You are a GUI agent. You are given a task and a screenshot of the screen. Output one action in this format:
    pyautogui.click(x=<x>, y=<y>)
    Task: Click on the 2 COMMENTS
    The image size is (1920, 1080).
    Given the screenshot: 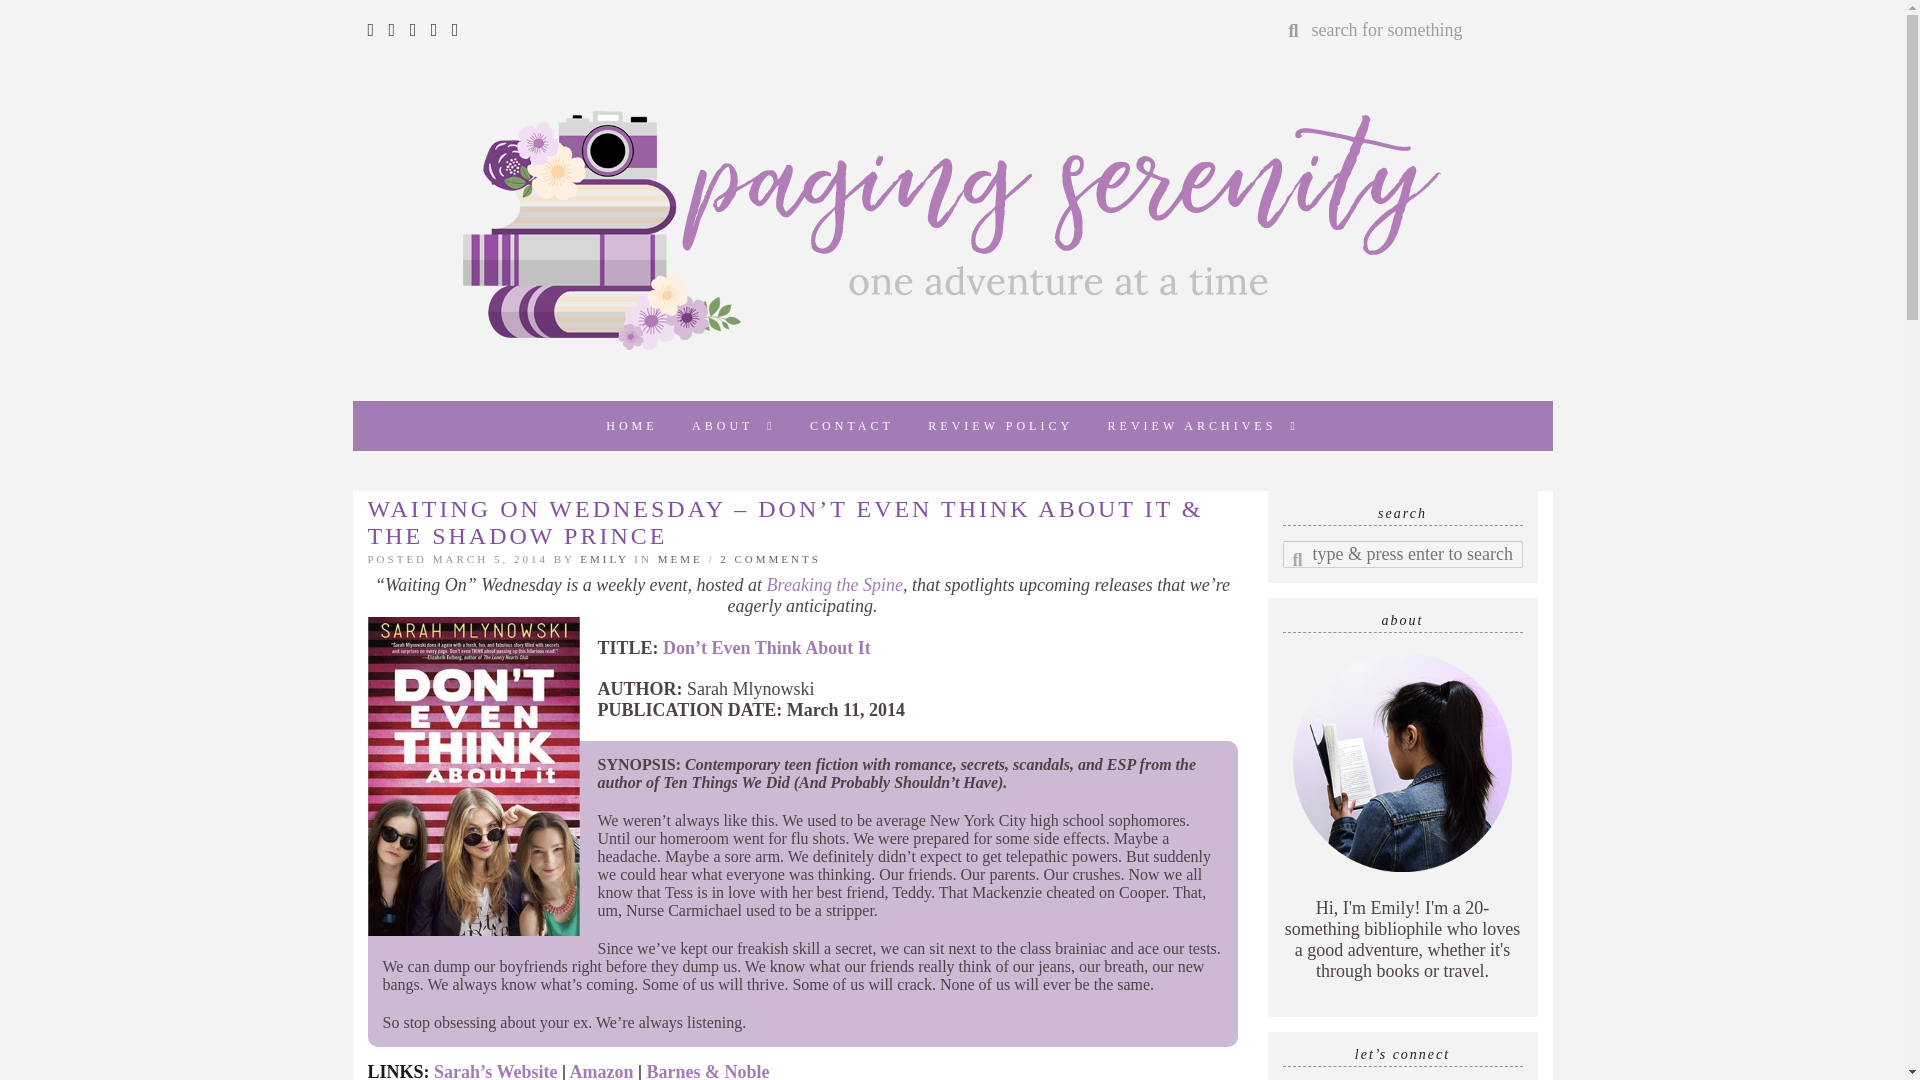 What is the action you would take?
    pyautogui.click(x=770, y=558)
    